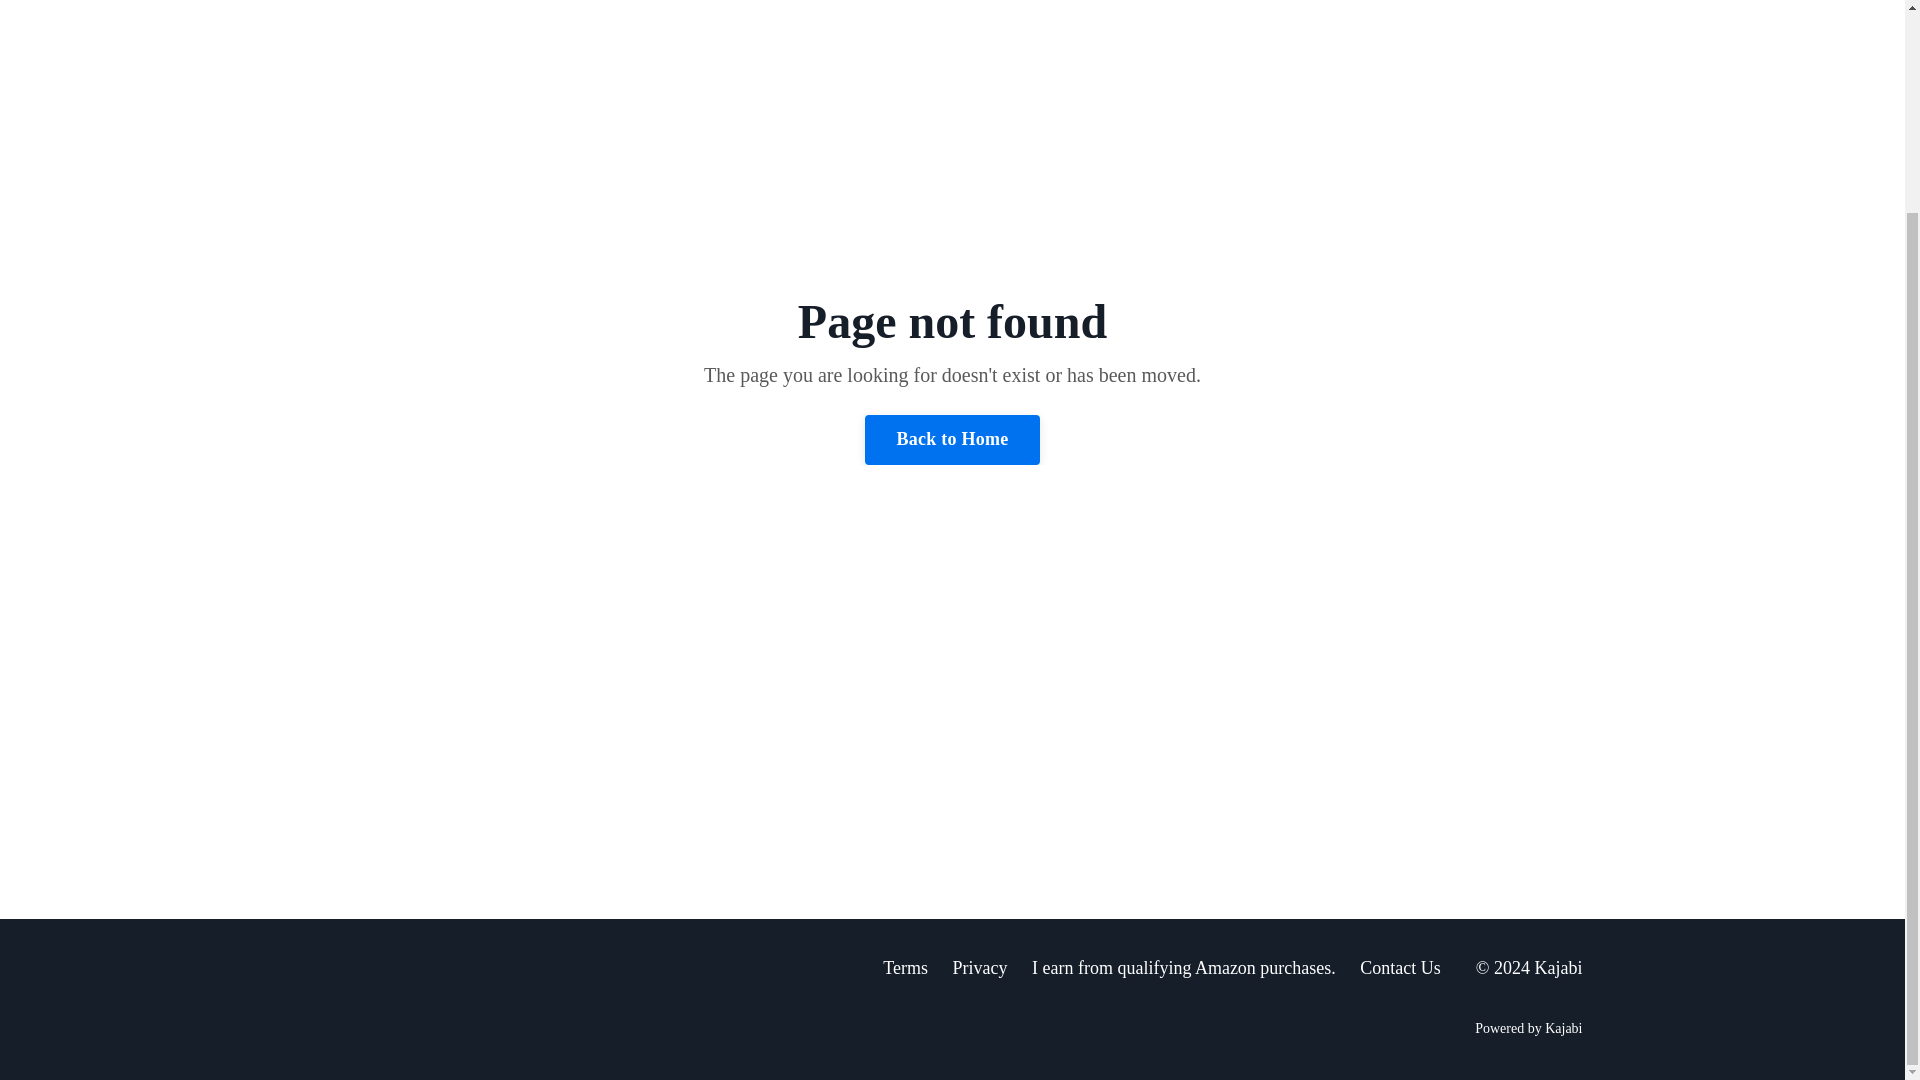 This screenshot has height=1080, width=1920. Describe the element at coordinates (905, 968) in the screenshot. I see `Terms` at that location.